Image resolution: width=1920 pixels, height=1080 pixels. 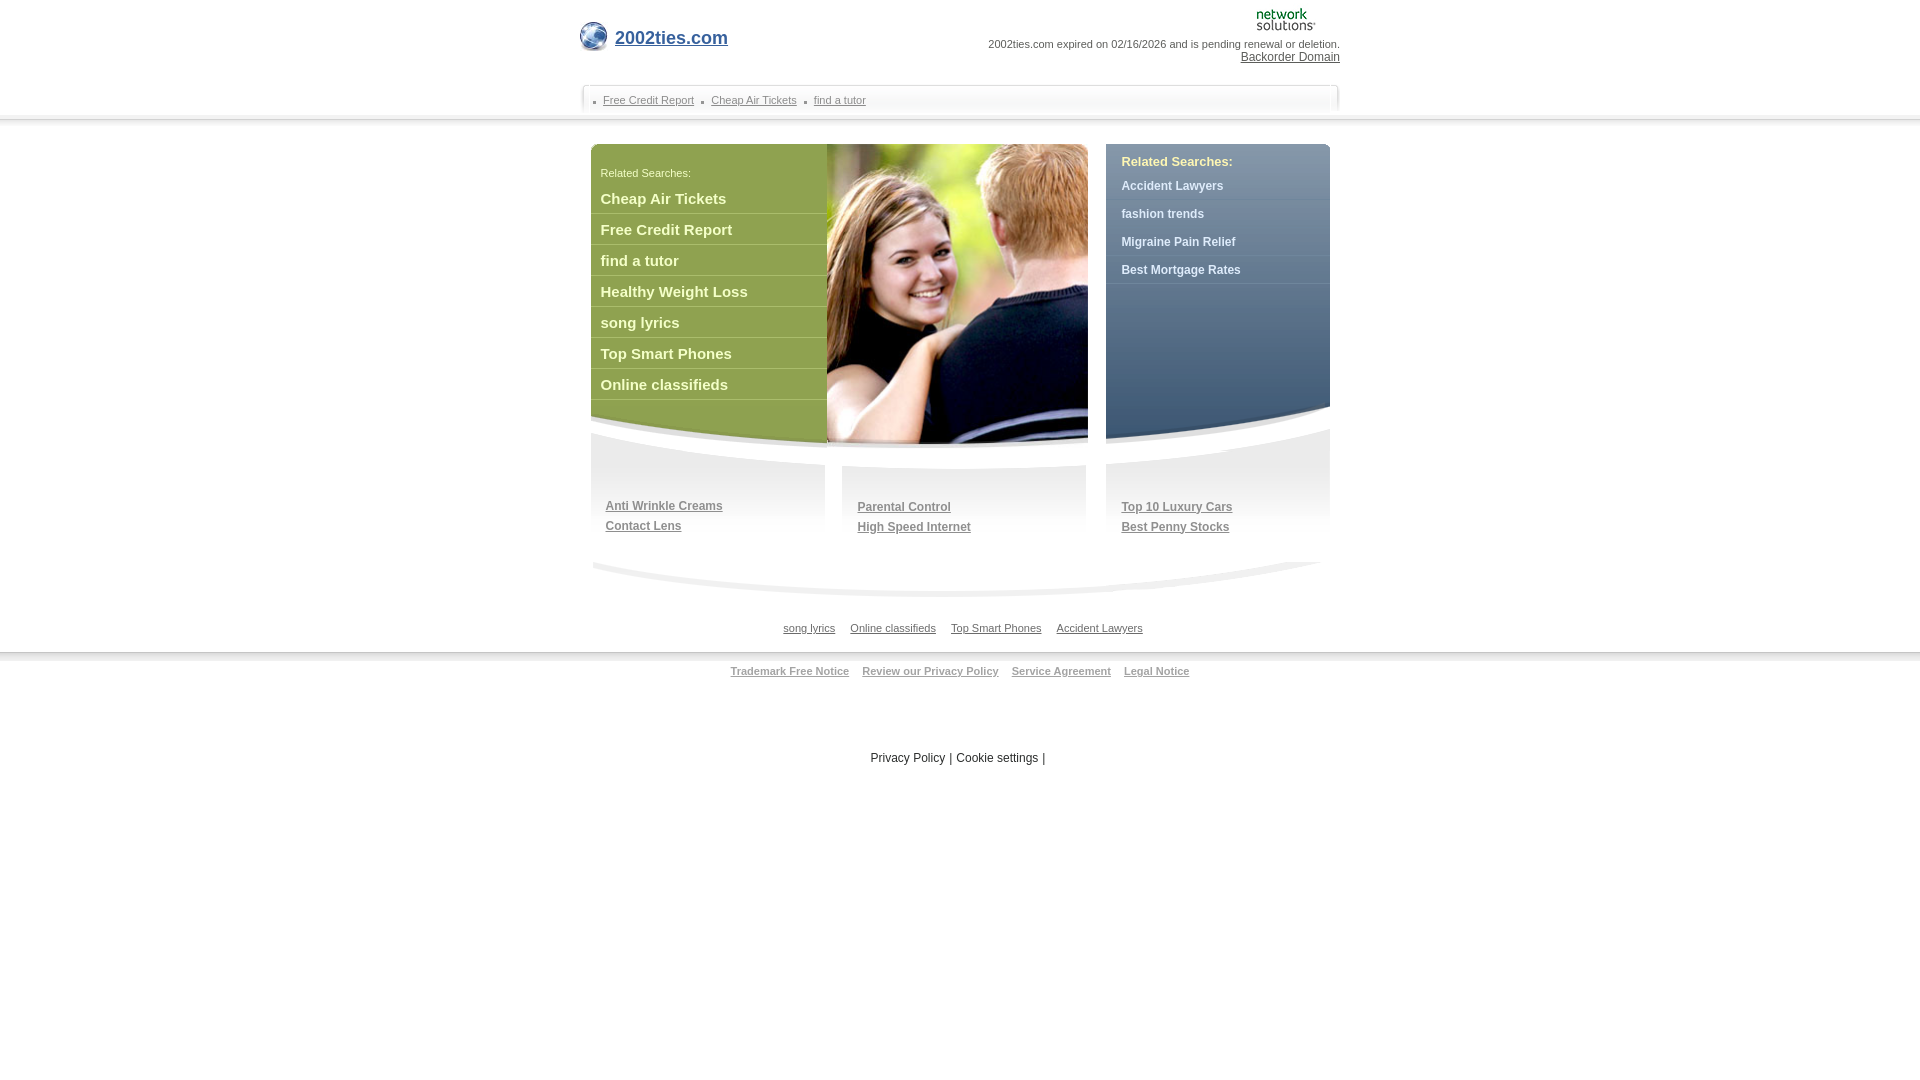 I want to click on fashion trends, so click(x=1218, y=214).